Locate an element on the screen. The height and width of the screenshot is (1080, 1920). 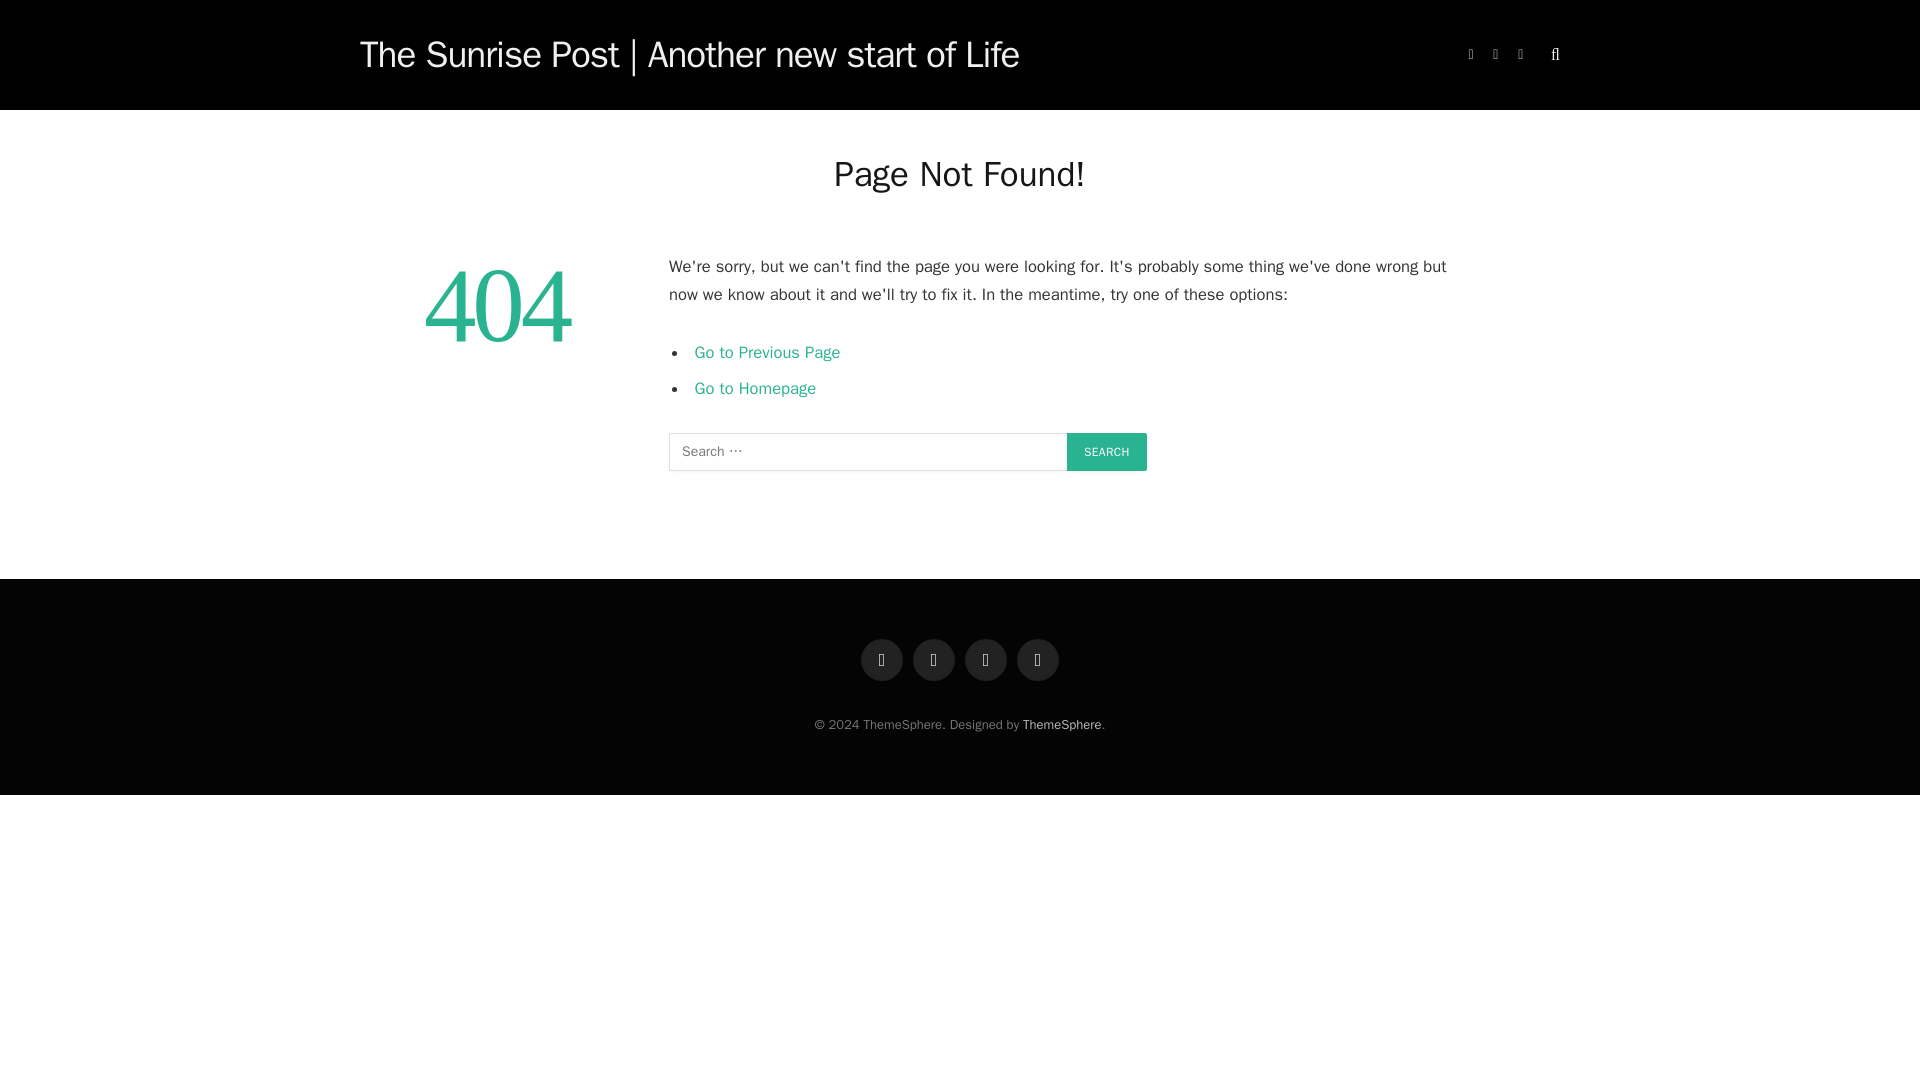
Instagram is located at coordinates (986, 660).